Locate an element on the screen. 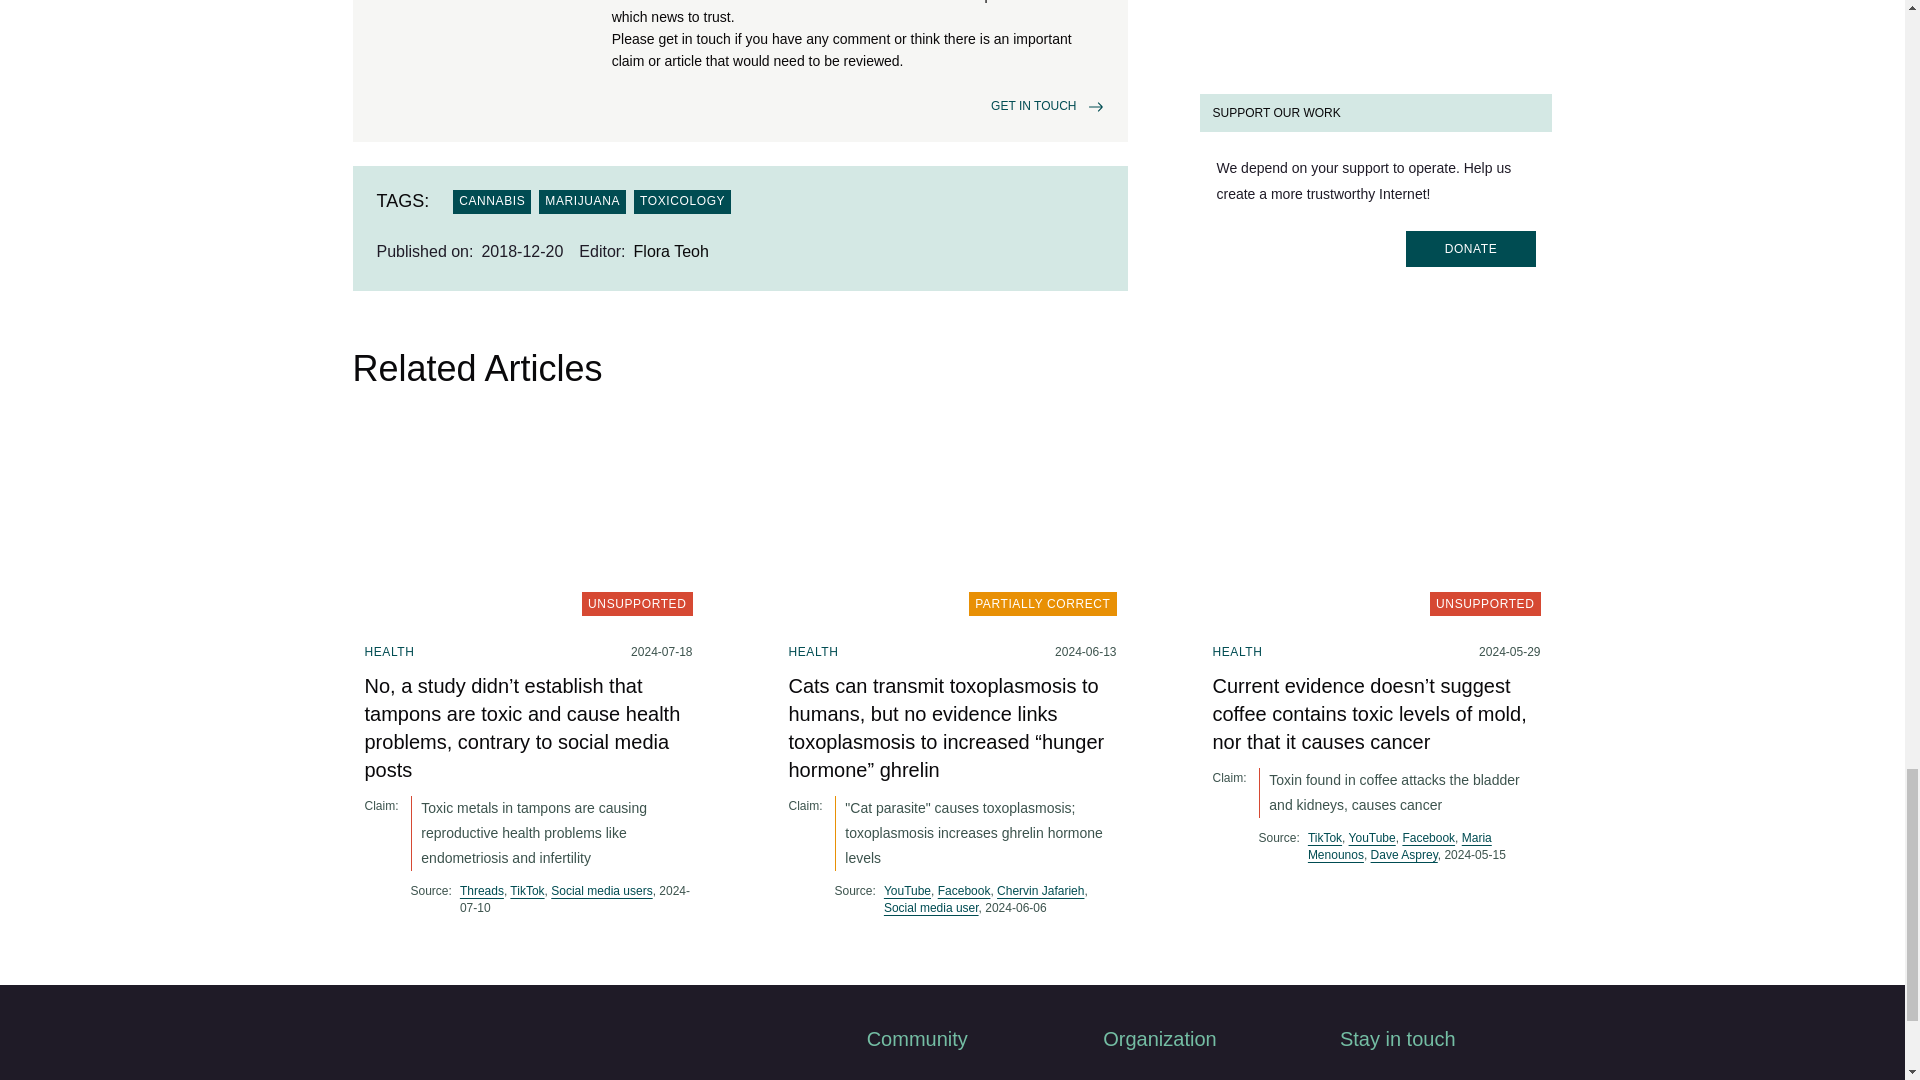  MARIJUANA is located at coordinates (582, 202).